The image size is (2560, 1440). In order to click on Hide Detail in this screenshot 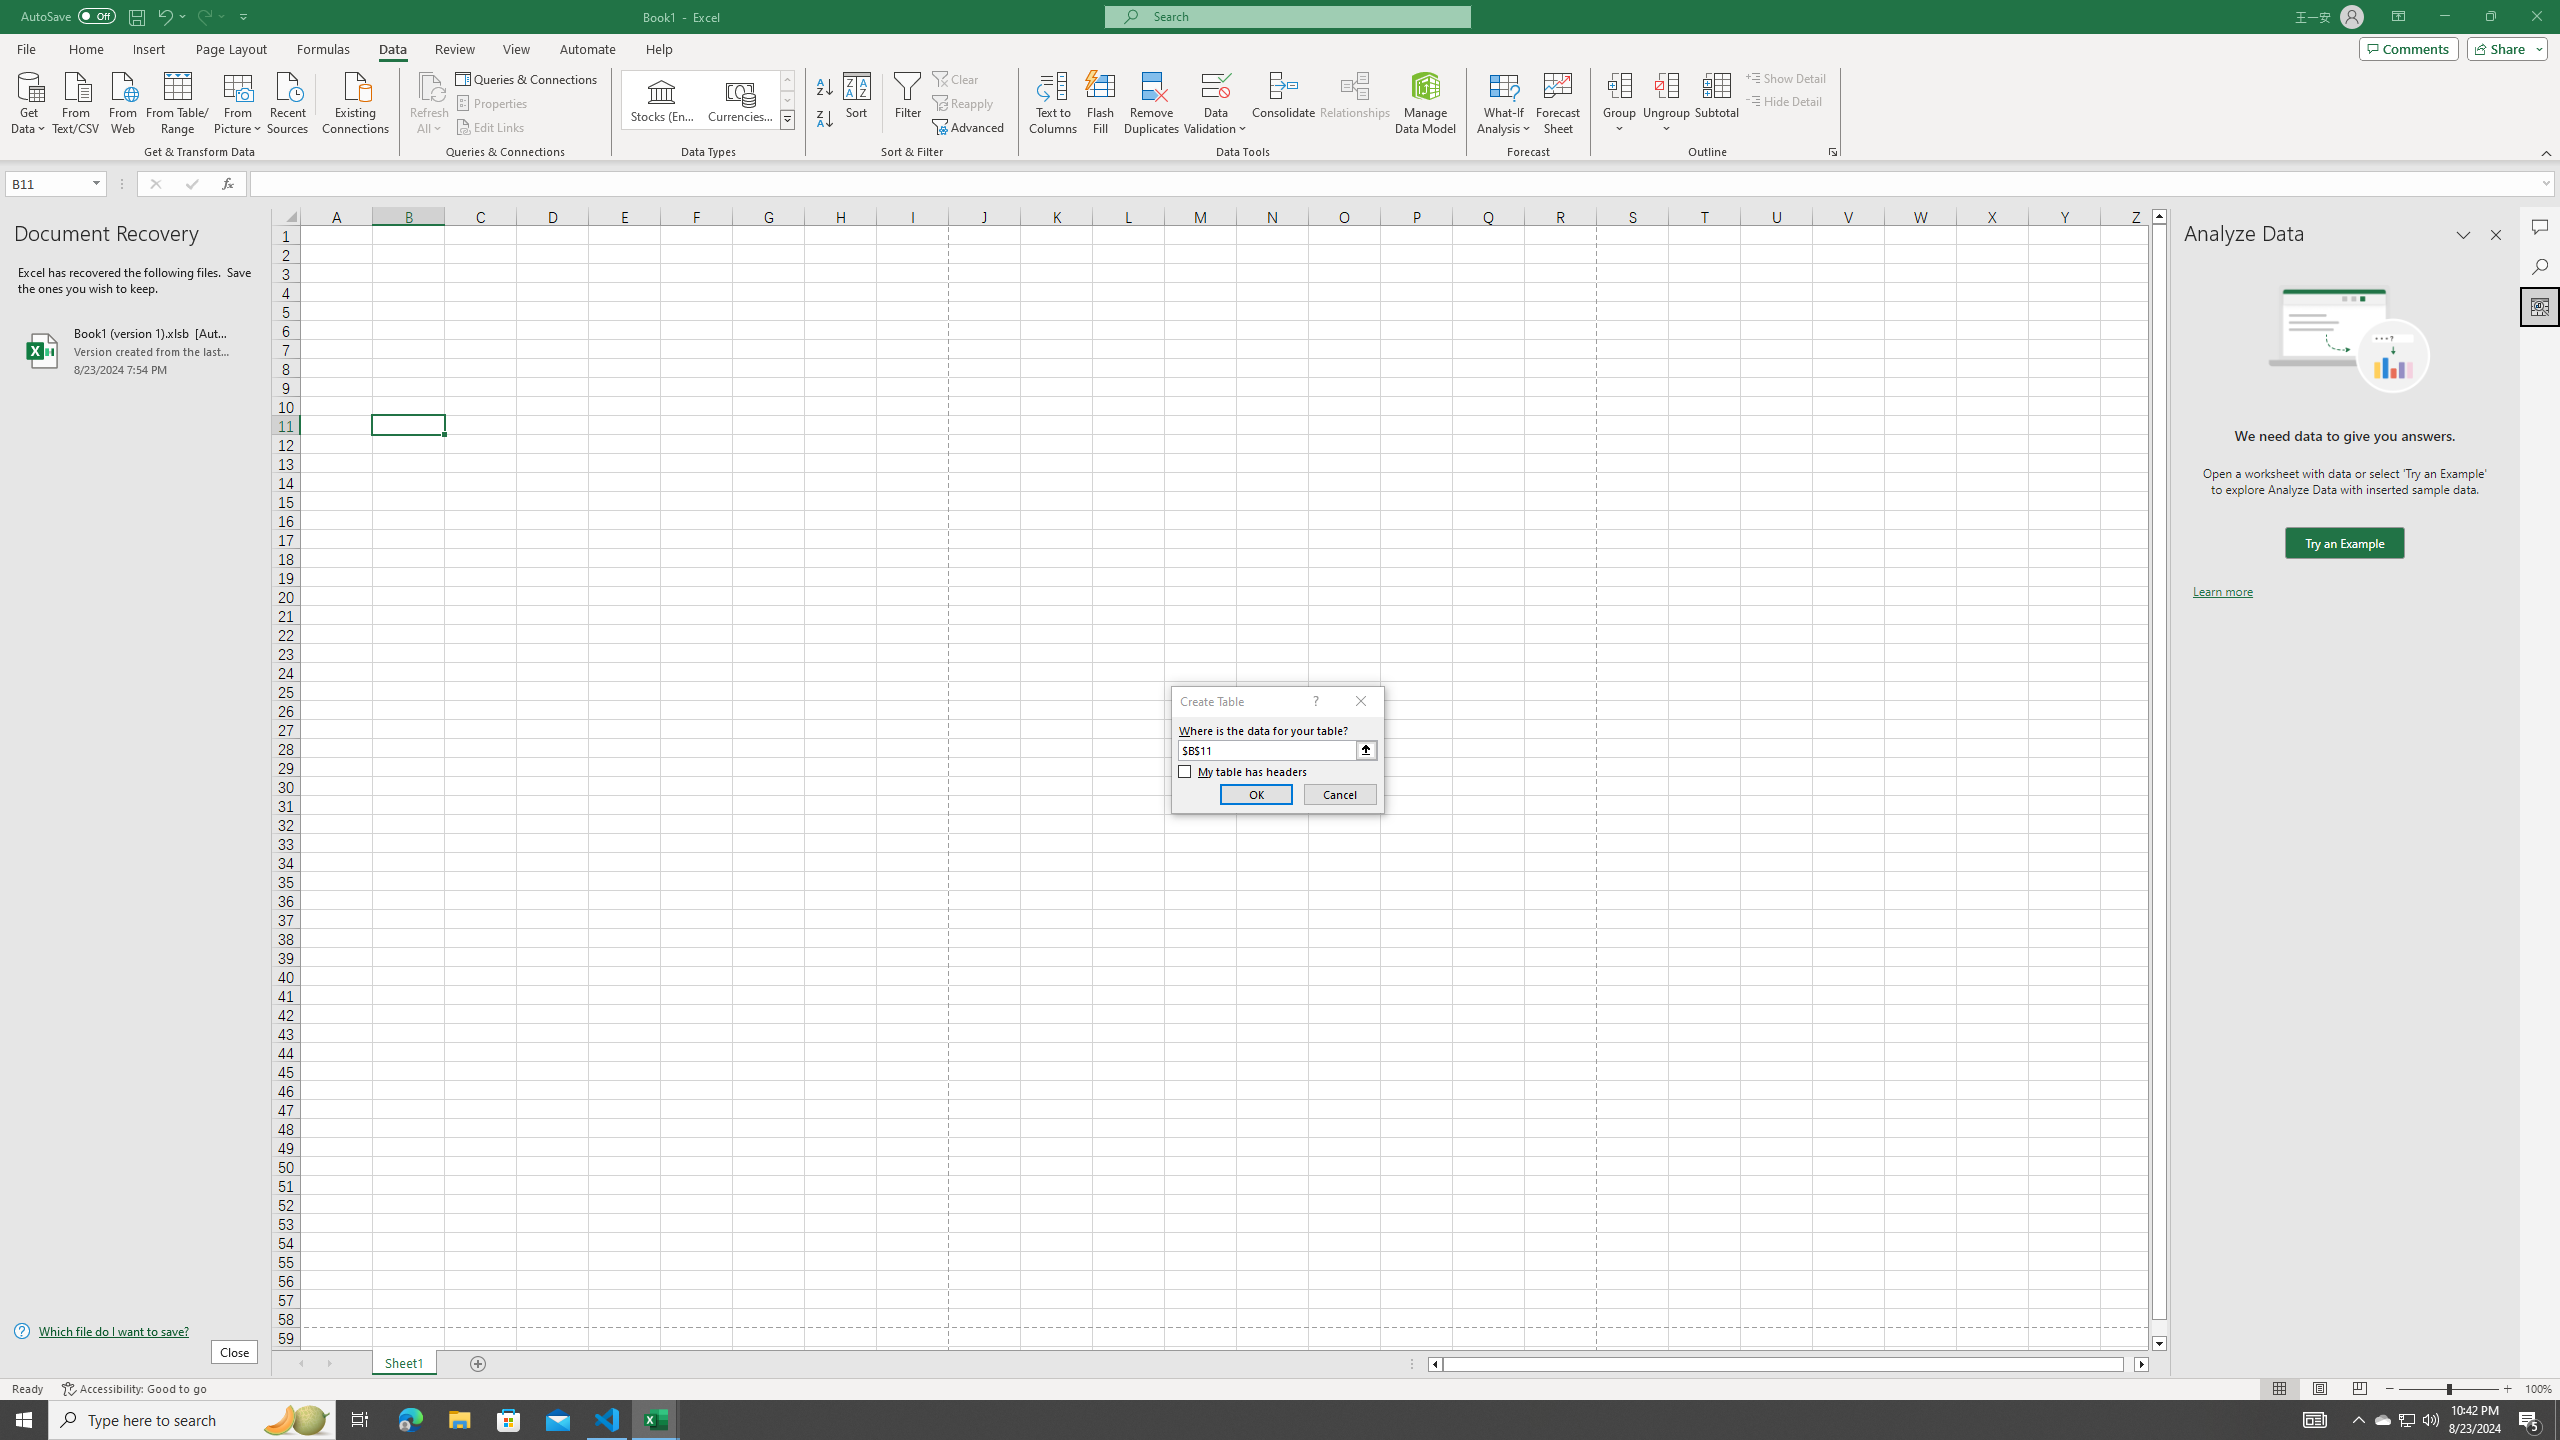, I will do `click(1784, 100)`.